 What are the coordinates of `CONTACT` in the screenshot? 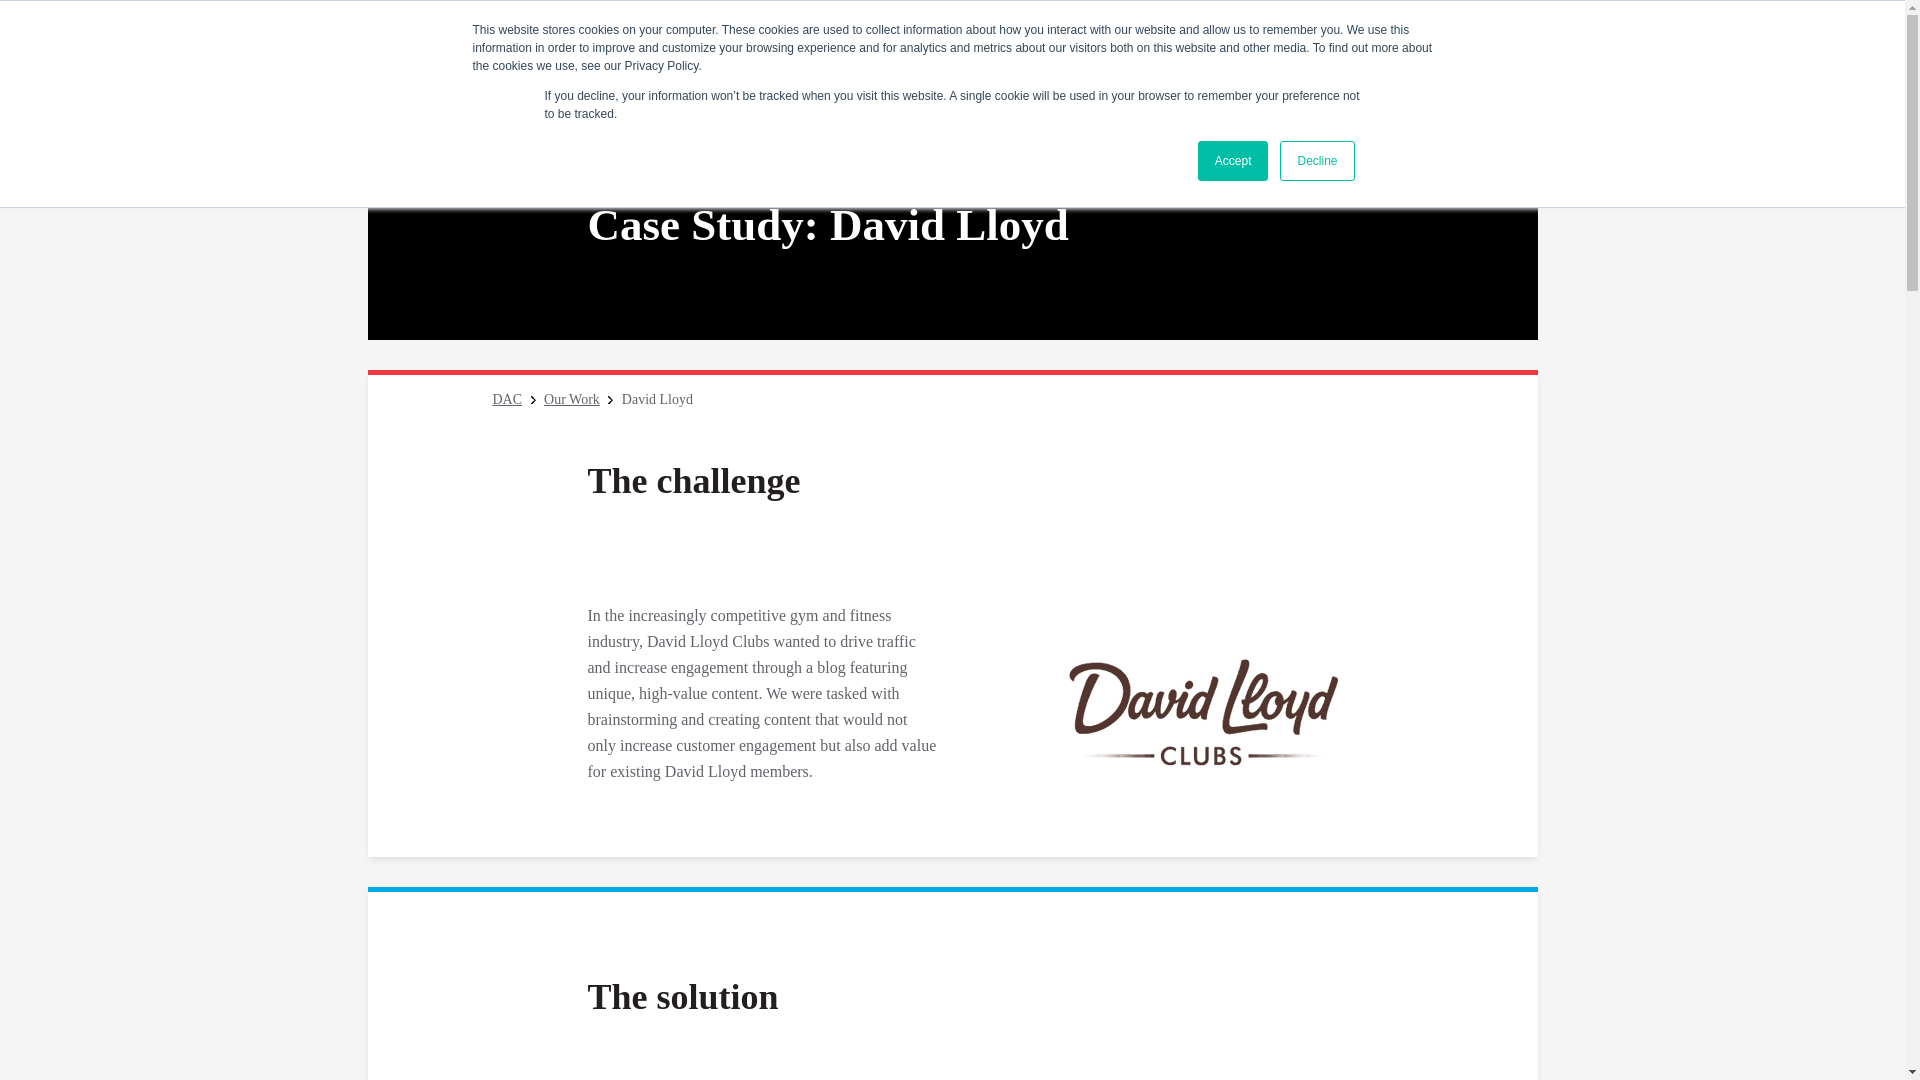 It's located at (1268, 32).